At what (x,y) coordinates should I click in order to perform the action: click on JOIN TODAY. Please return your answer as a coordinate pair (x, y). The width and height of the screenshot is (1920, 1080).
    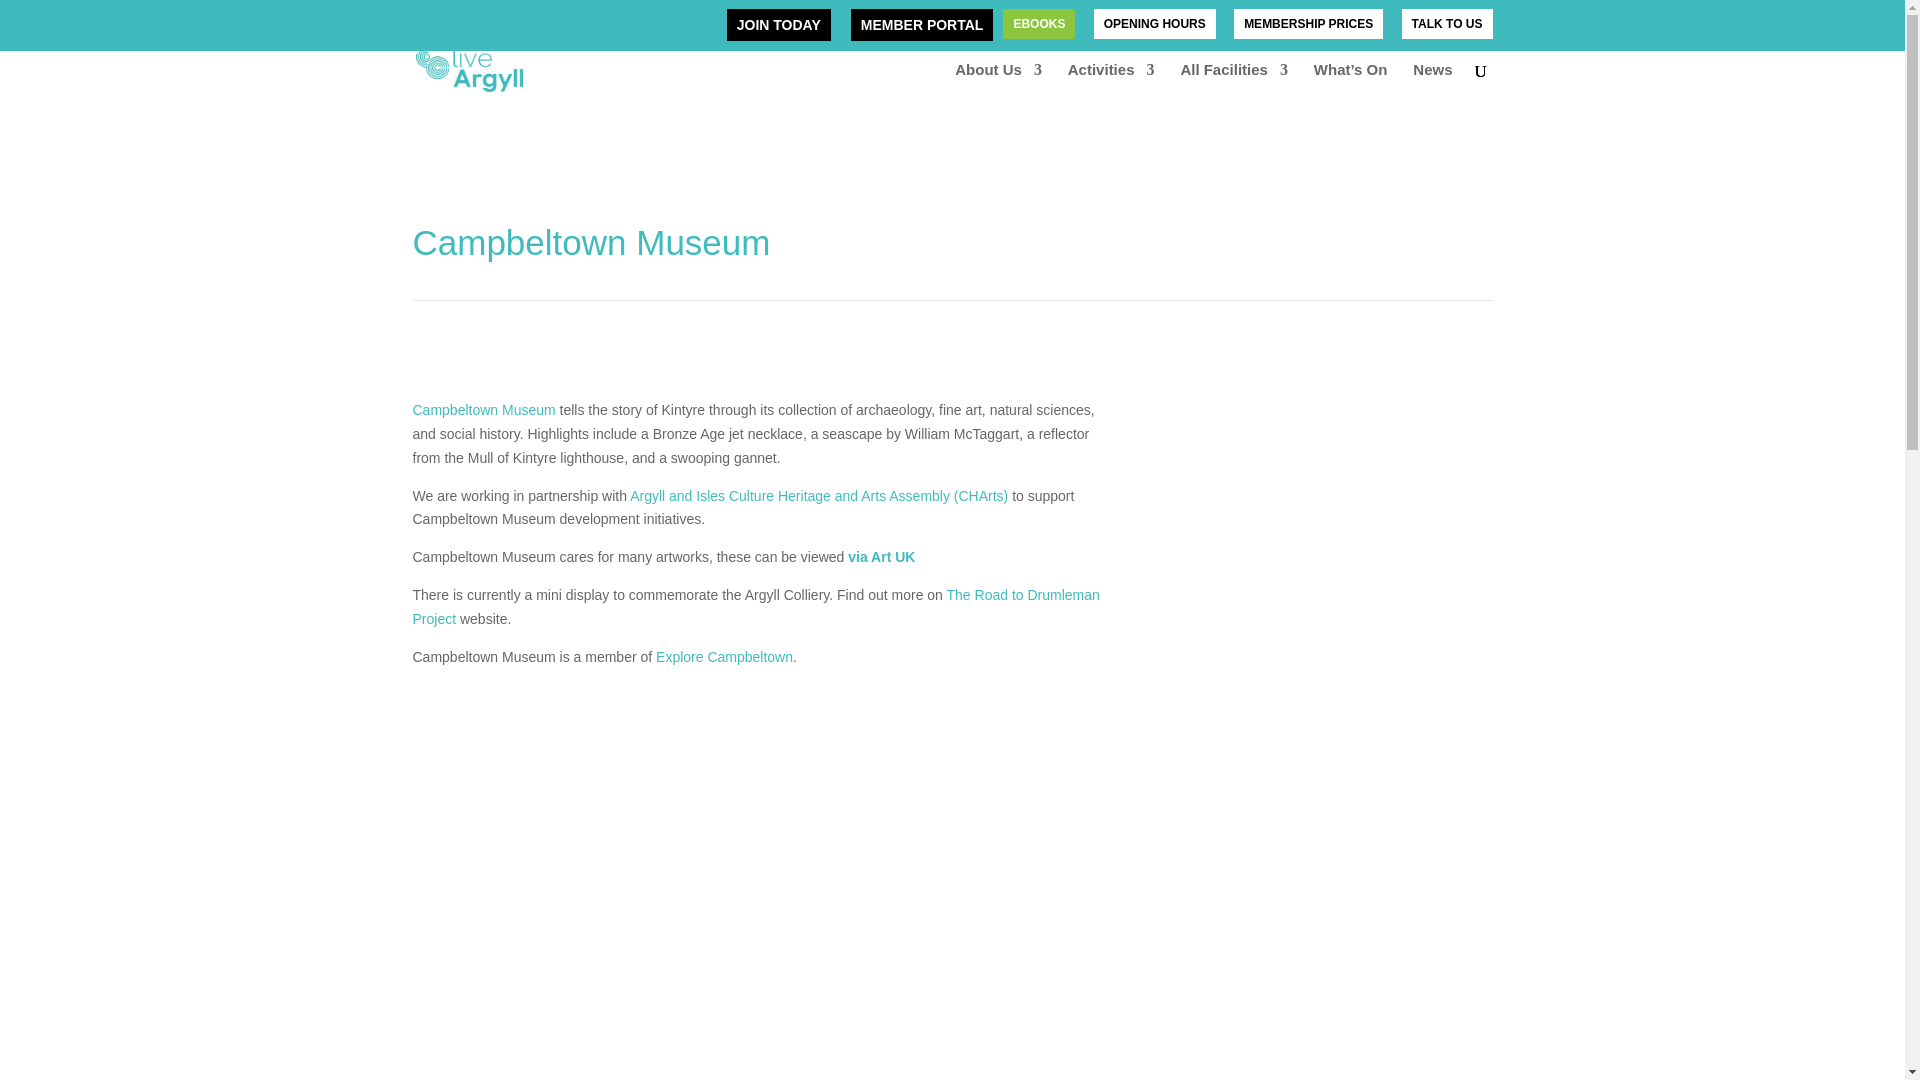
    Looking at the image, I should click on (779, 24).